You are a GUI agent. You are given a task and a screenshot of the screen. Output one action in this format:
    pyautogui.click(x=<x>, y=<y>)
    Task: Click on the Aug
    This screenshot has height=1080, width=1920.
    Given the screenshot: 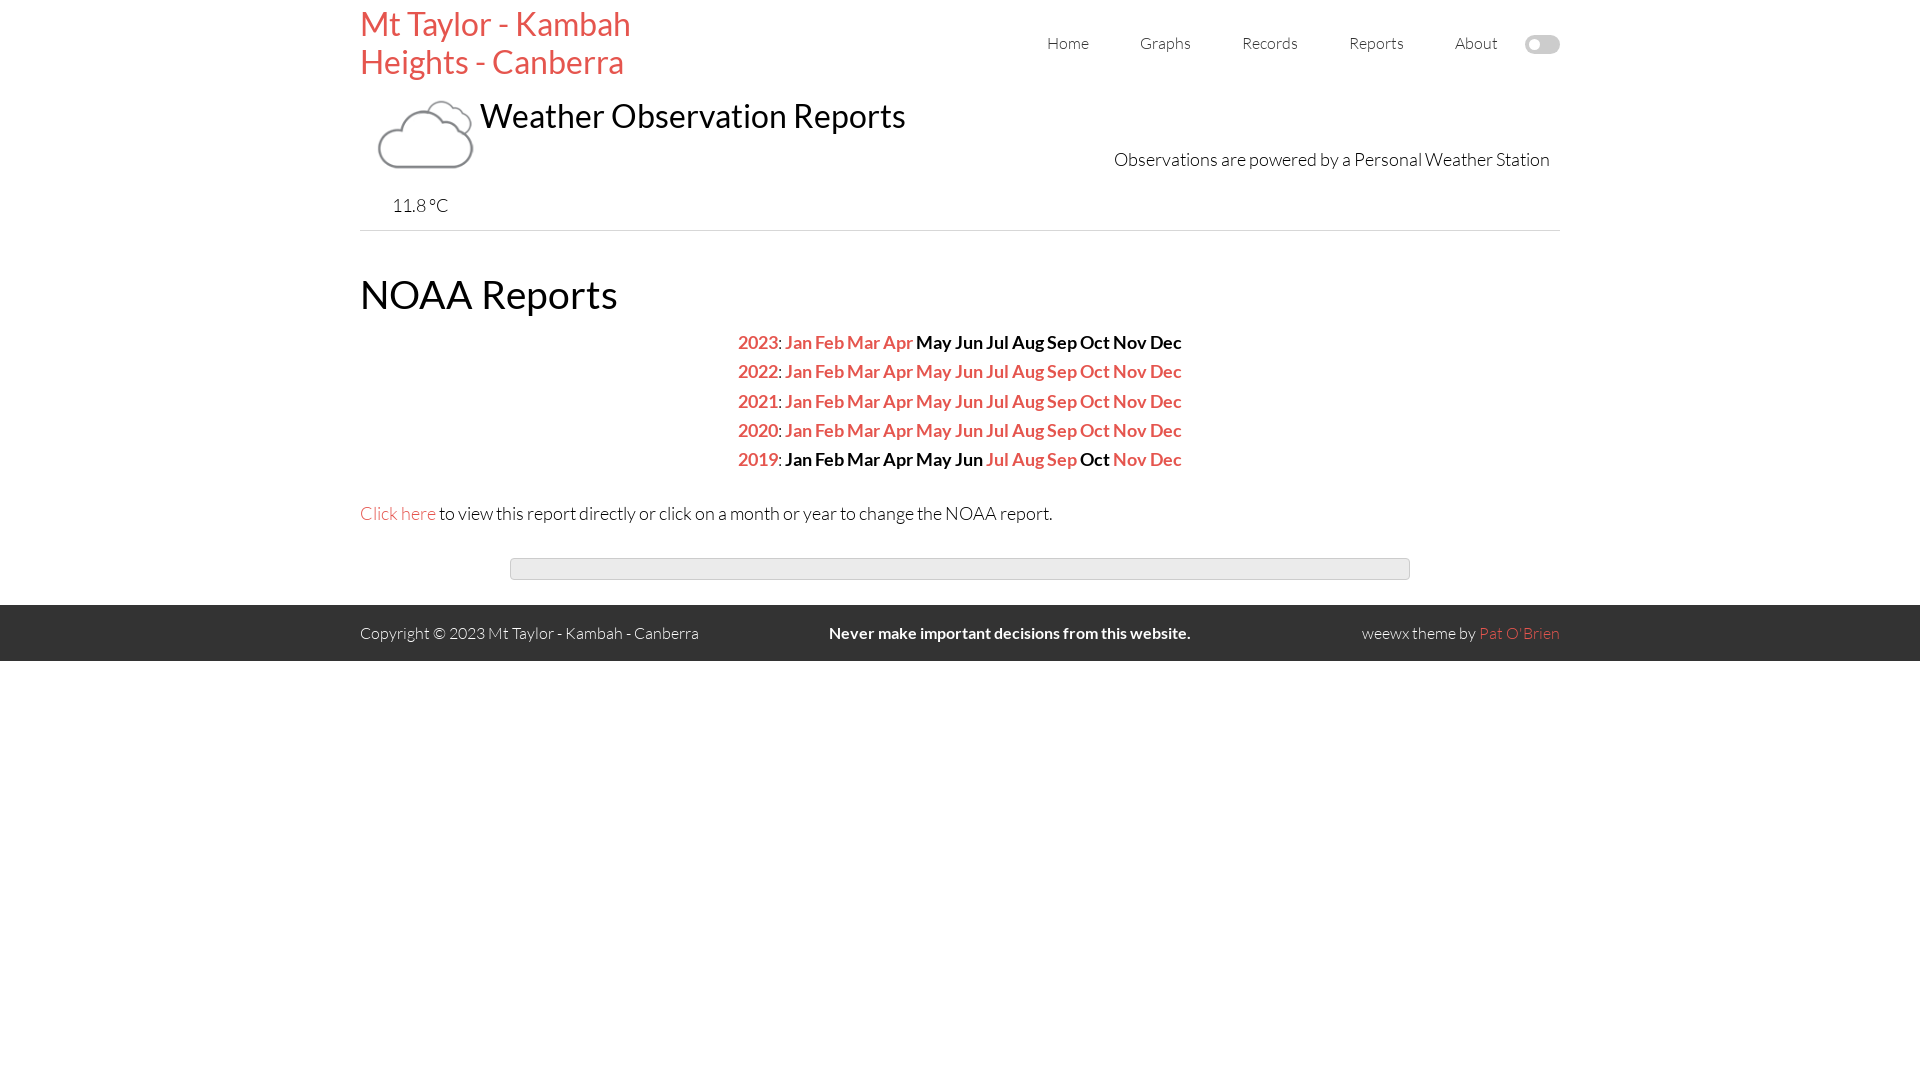 What is the action you would take?
    pyautogui.click(x=1028, y=401)
    